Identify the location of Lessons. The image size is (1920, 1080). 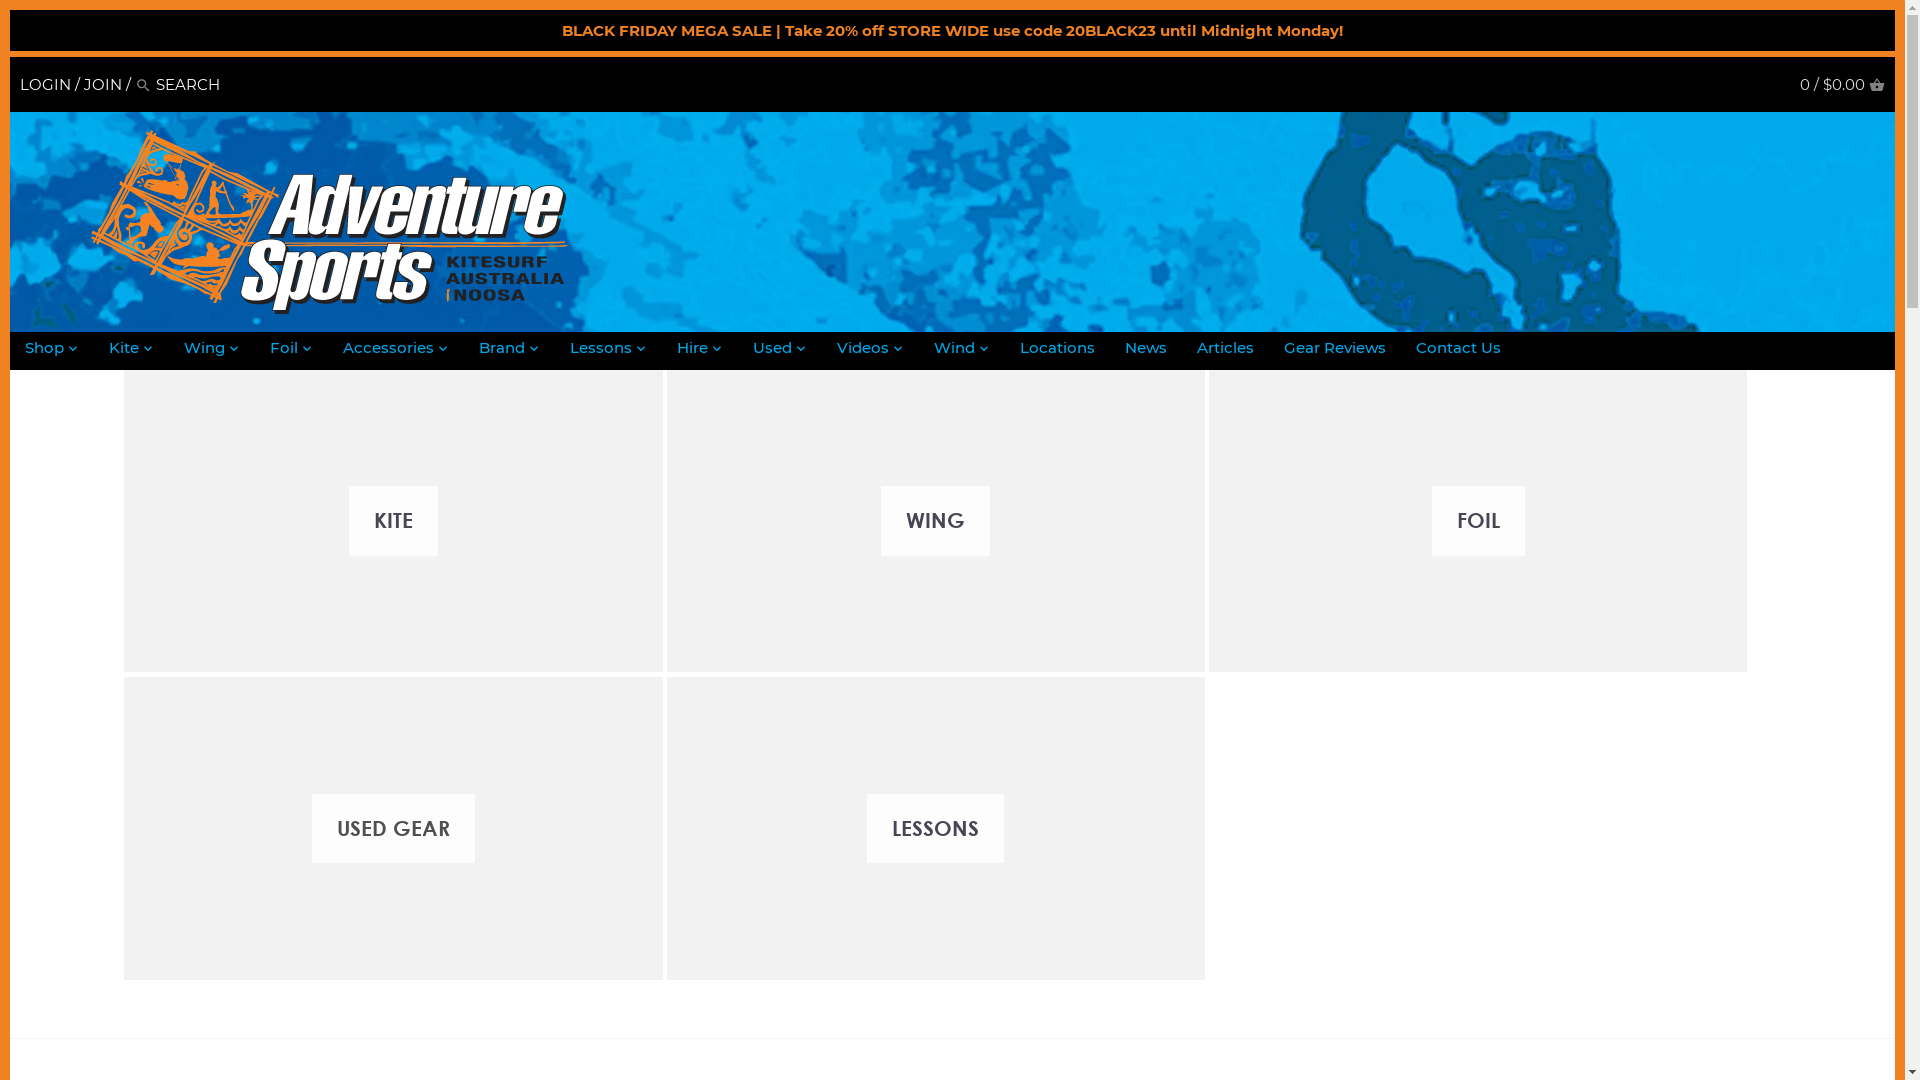
(601, 351).